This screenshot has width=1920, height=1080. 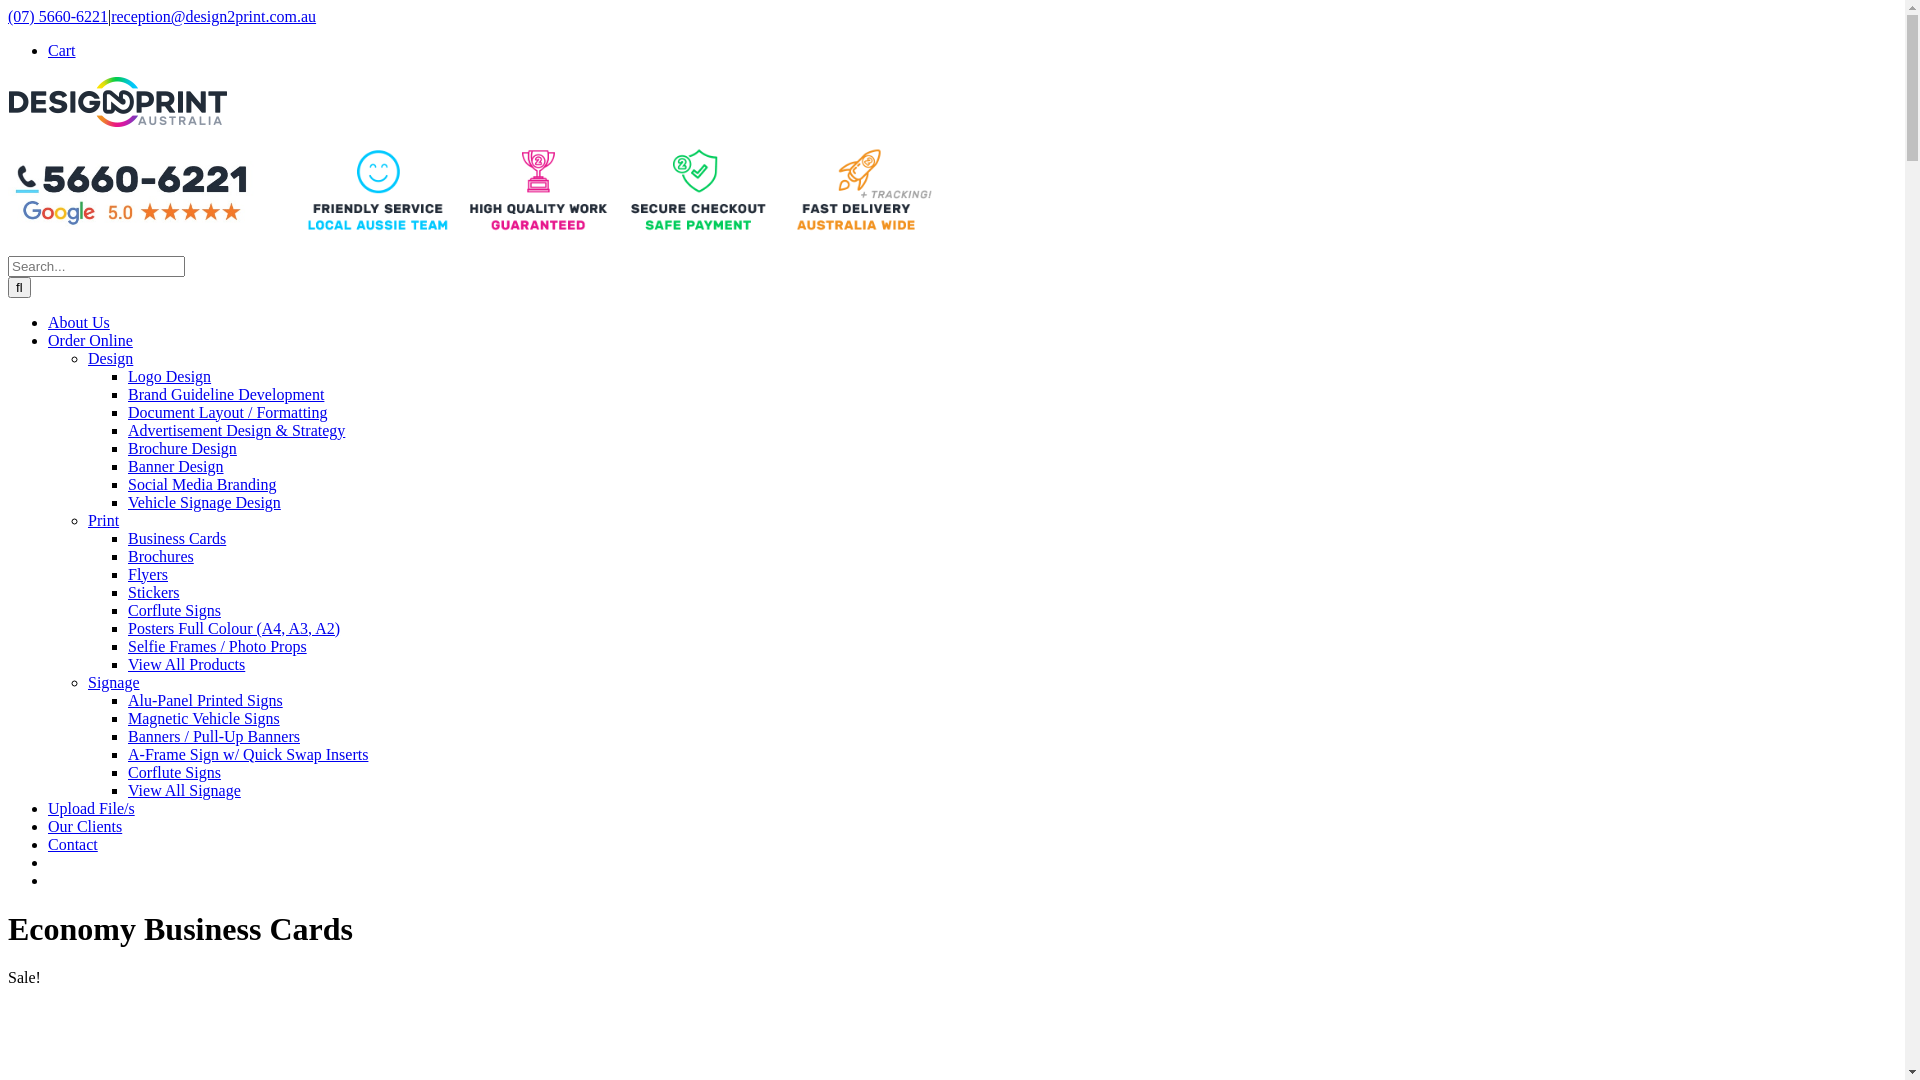 What do you see at coordinates (206, 700) in the screenshot?
I see `Alu-Panel Printed Signs` at bounding box center [206, 700].